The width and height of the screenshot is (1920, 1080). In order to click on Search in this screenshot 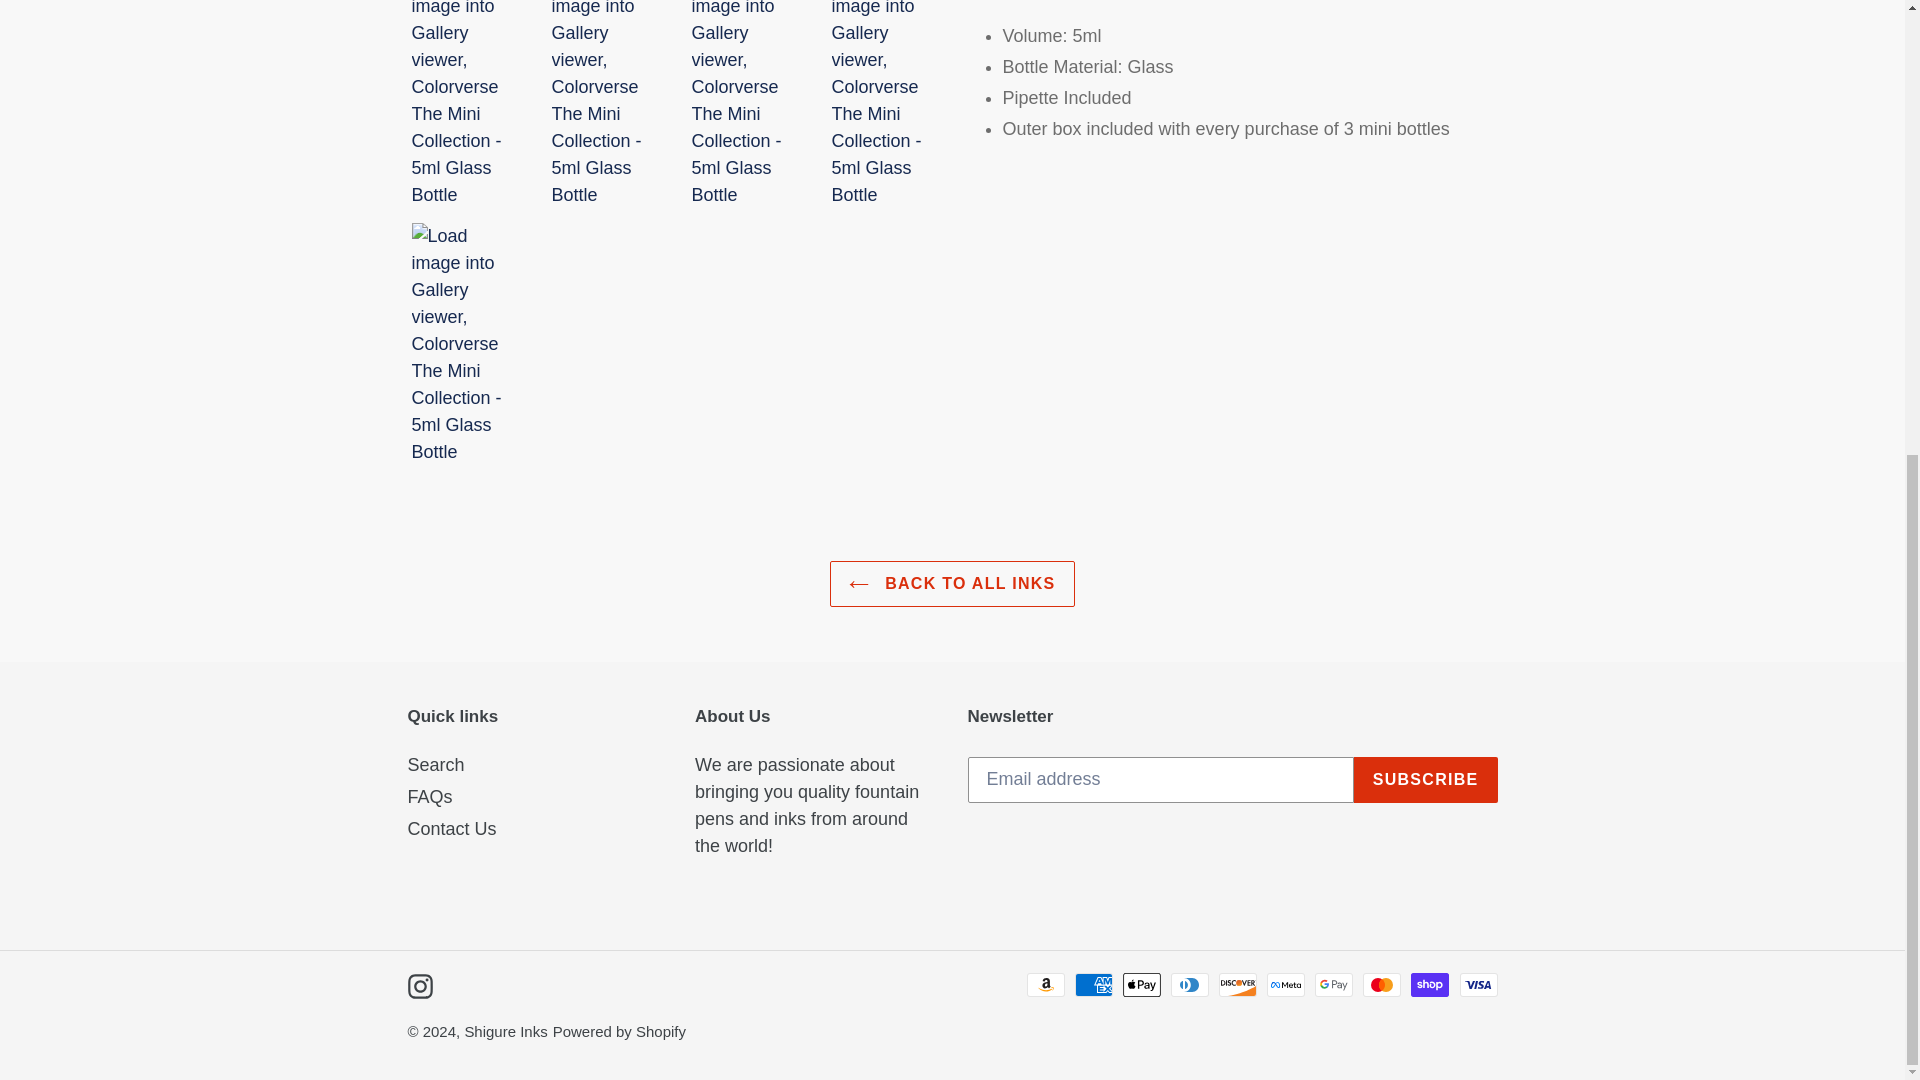, I will do `click(436, 764)`.